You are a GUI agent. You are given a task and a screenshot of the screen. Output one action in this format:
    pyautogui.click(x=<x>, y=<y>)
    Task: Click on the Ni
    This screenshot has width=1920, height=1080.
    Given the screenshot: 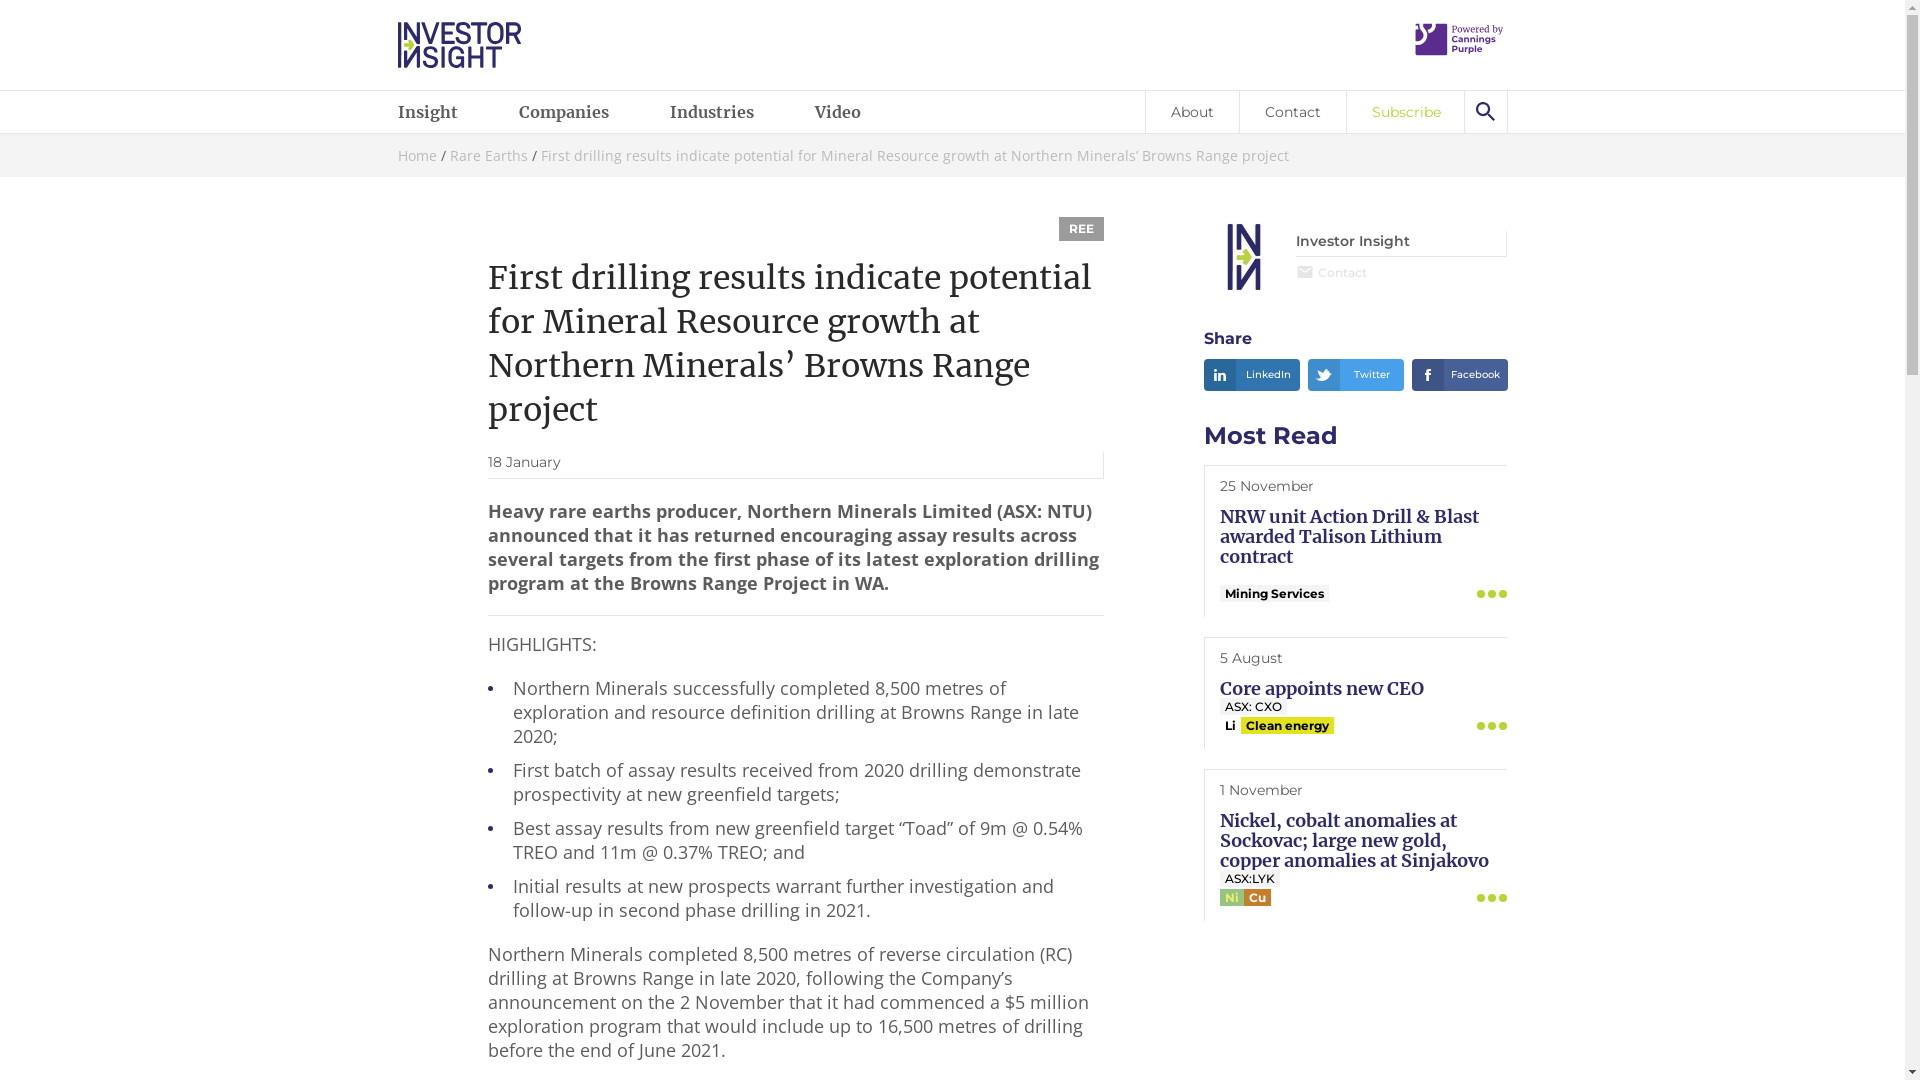 What is the action you would take?
    pyautogui.click(x=1232, y=898)
    